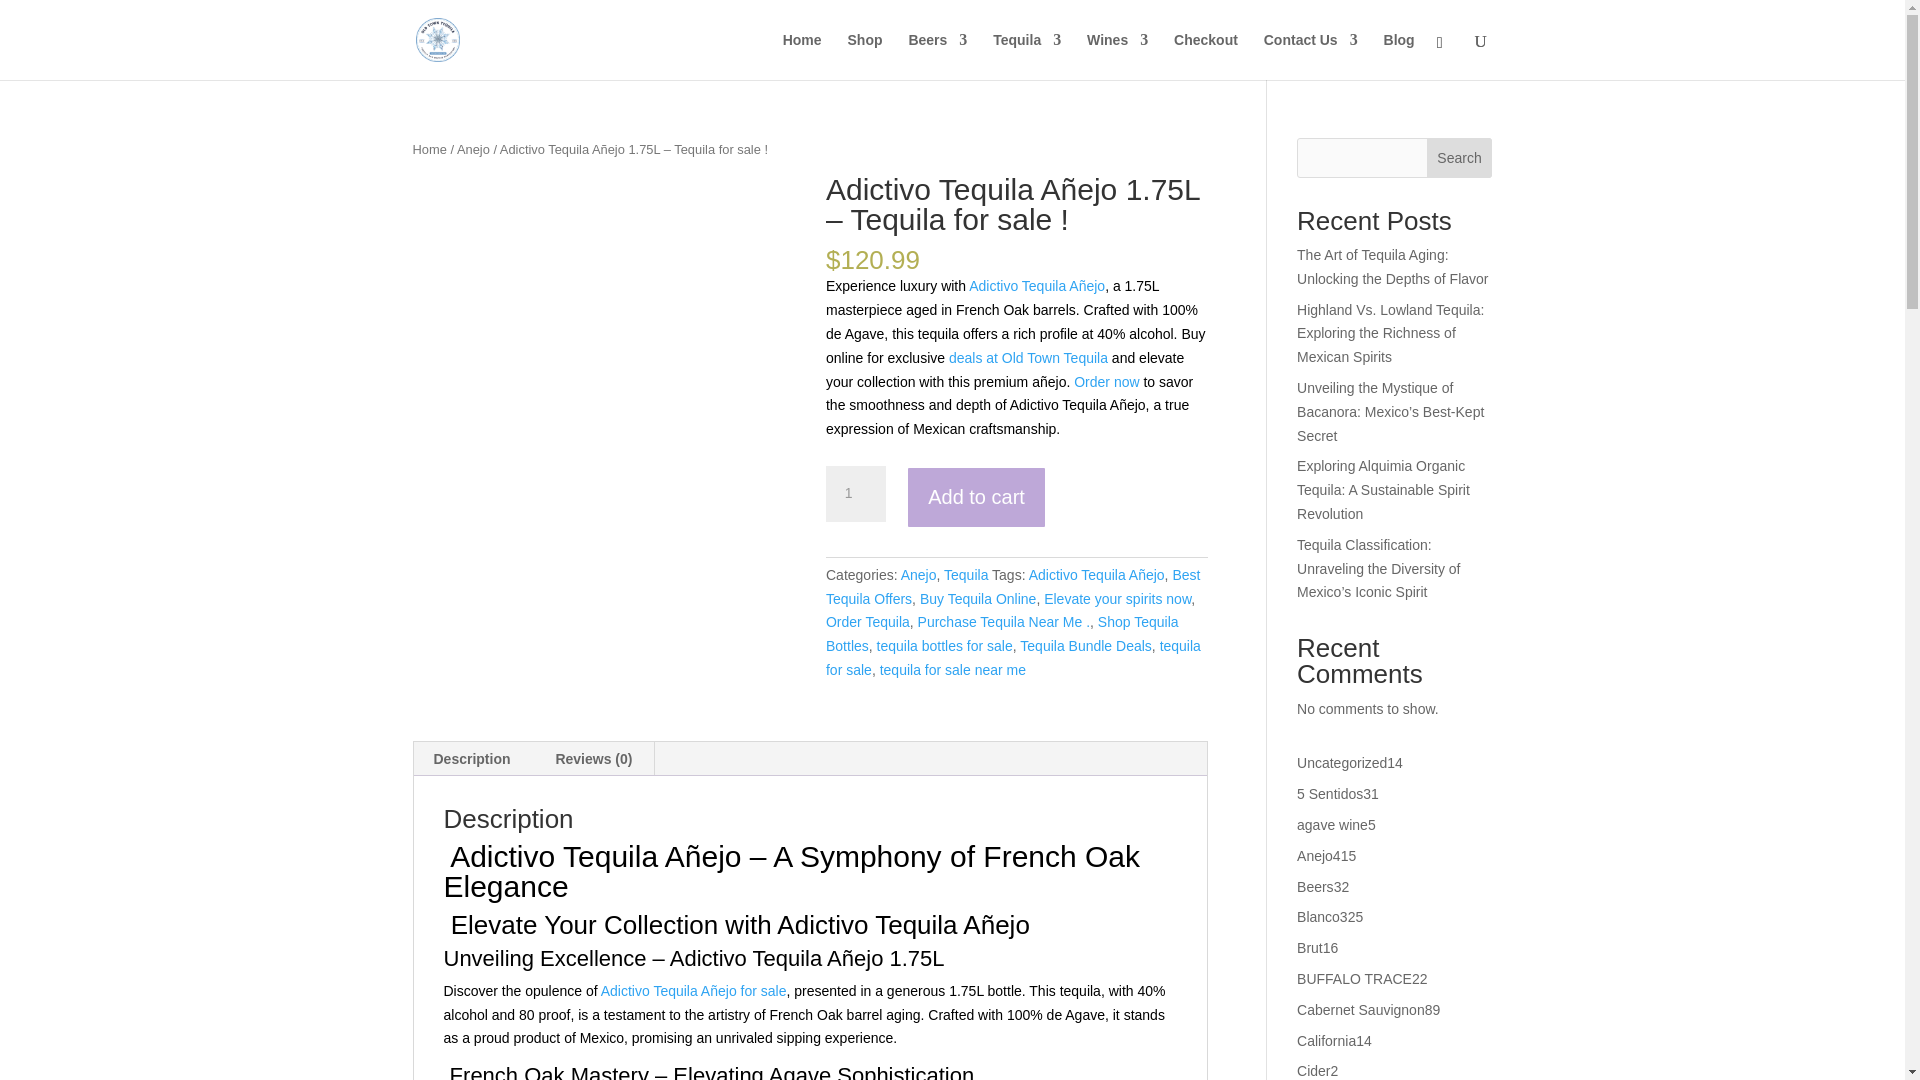  What do you see at coordinates (918, 575) in the screenshot?
I see `Anejo` at bounding box center [918, 575].